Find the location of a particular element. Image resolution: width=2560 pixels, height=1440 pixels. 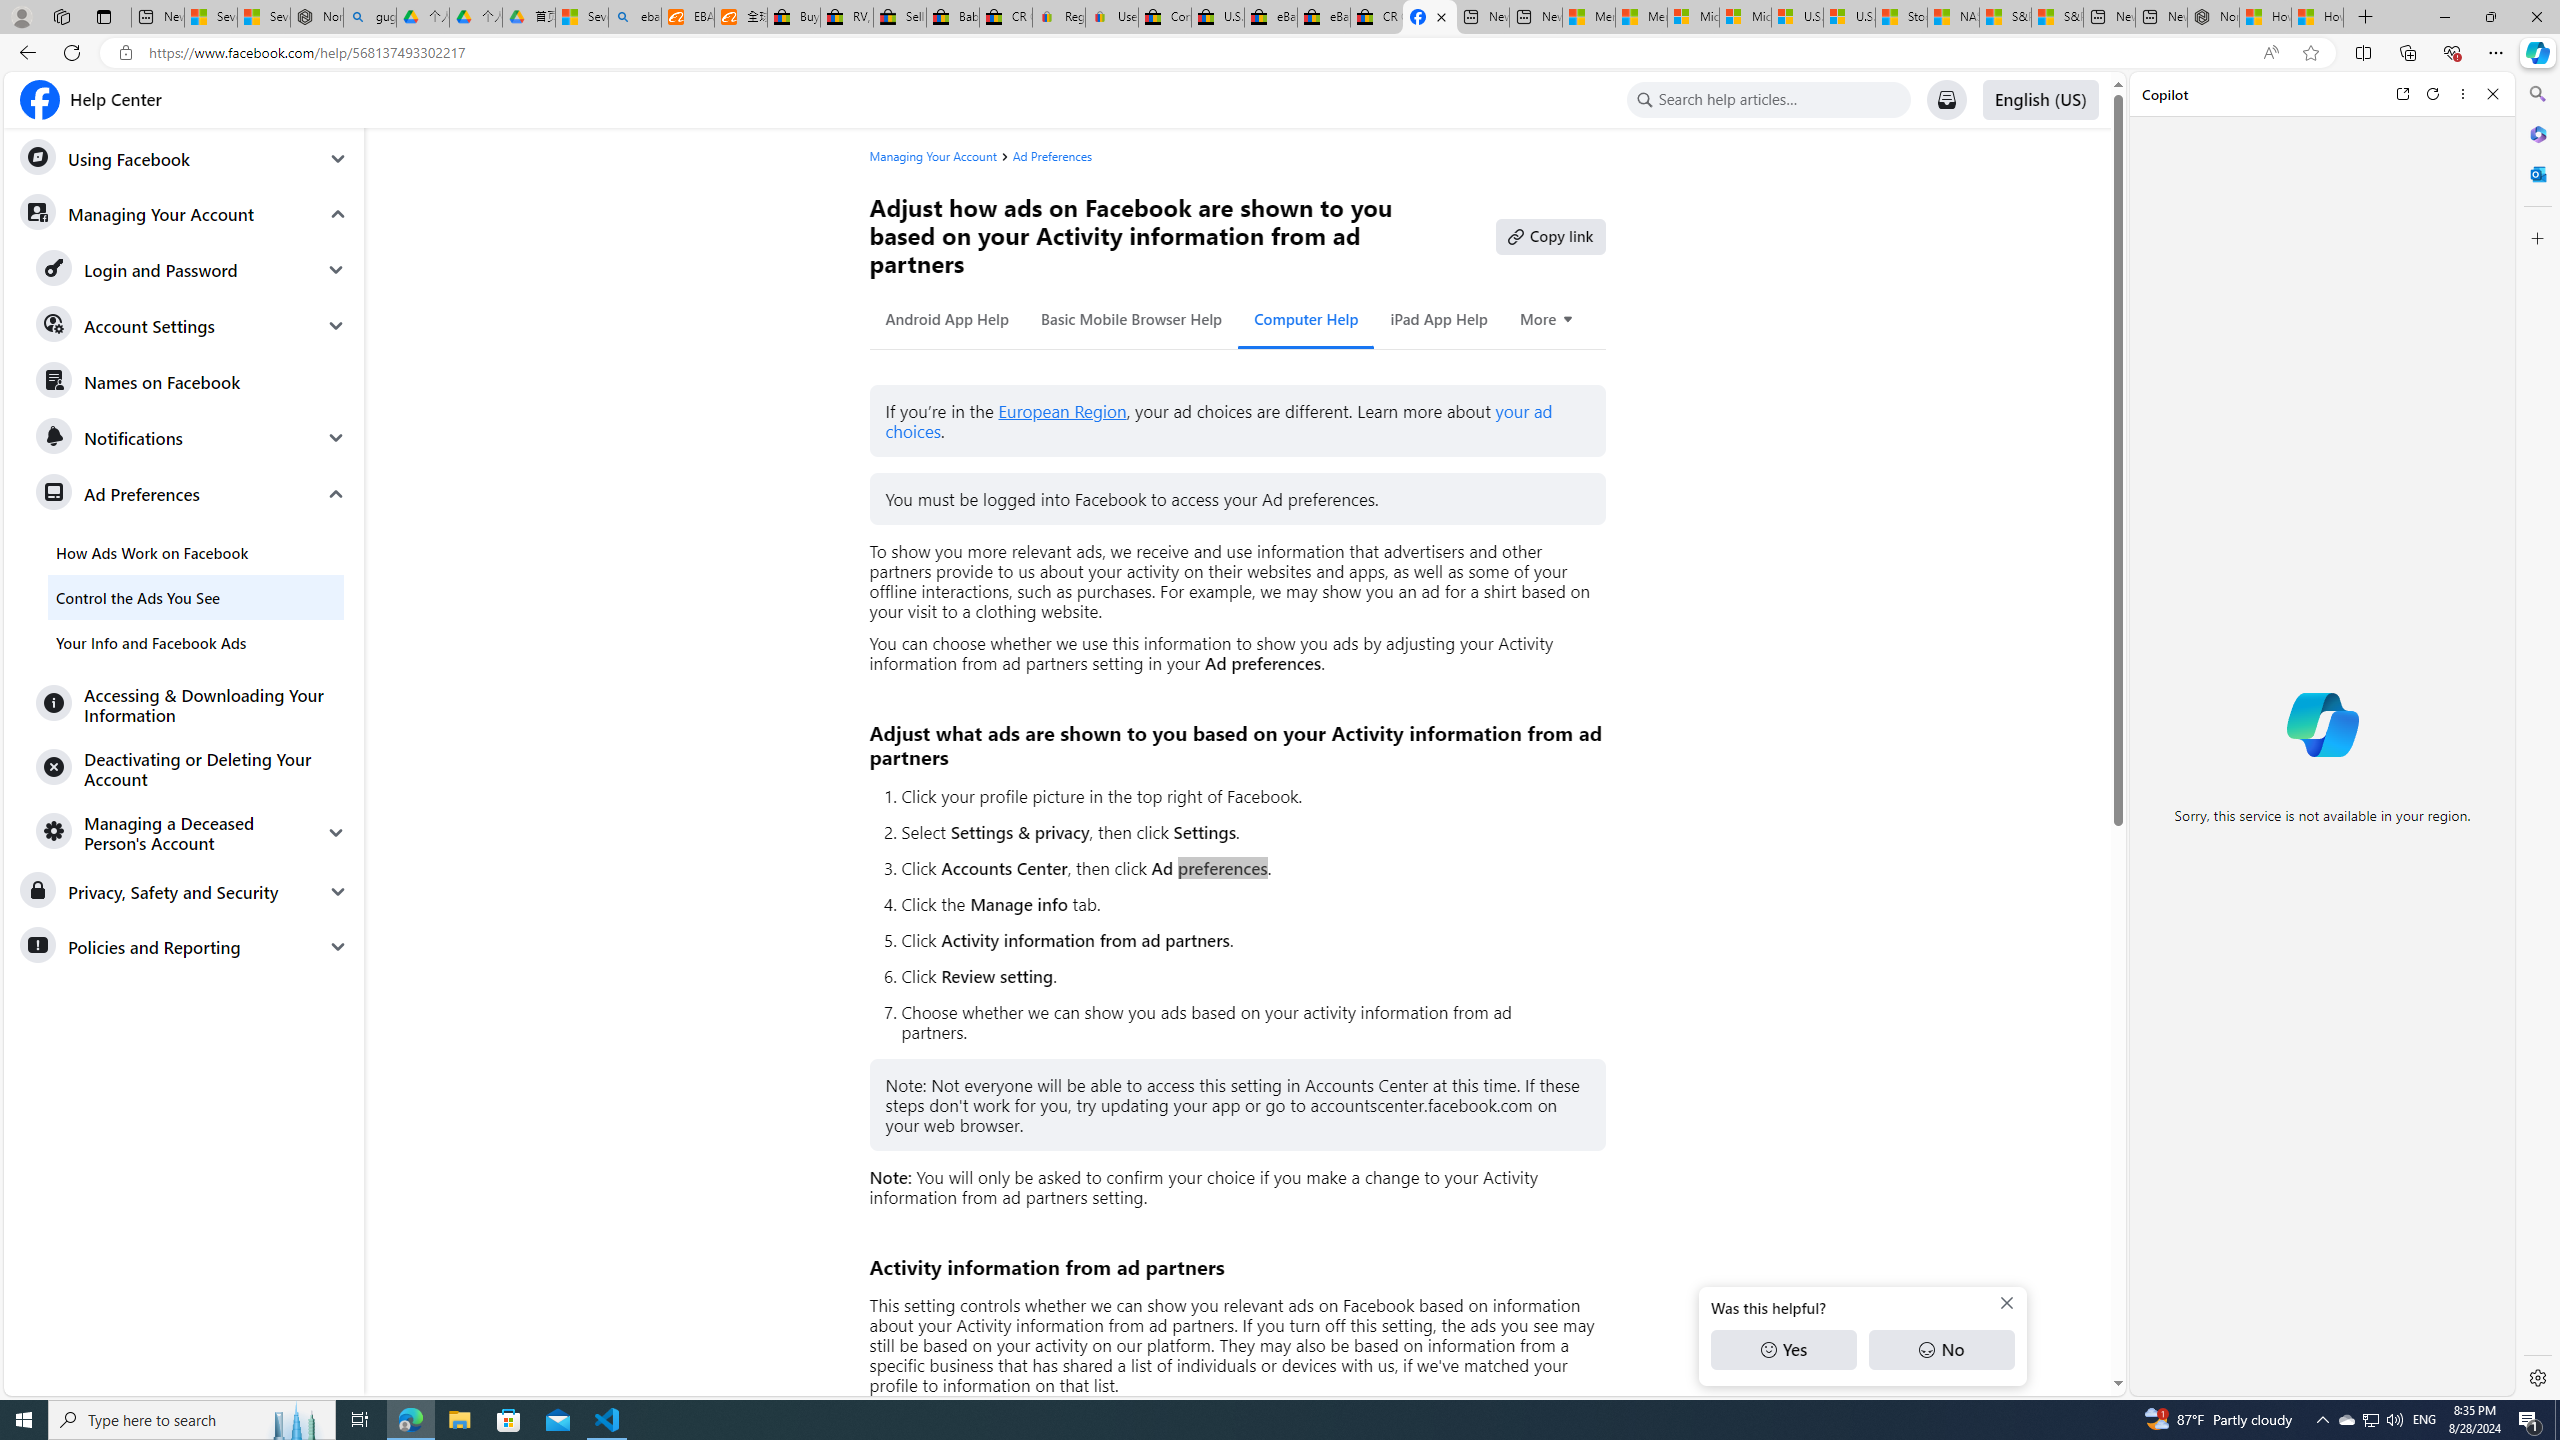

RV, Trailer & Camper Steps & Ladders for sale | eBay is located at coordinates (847, 17).